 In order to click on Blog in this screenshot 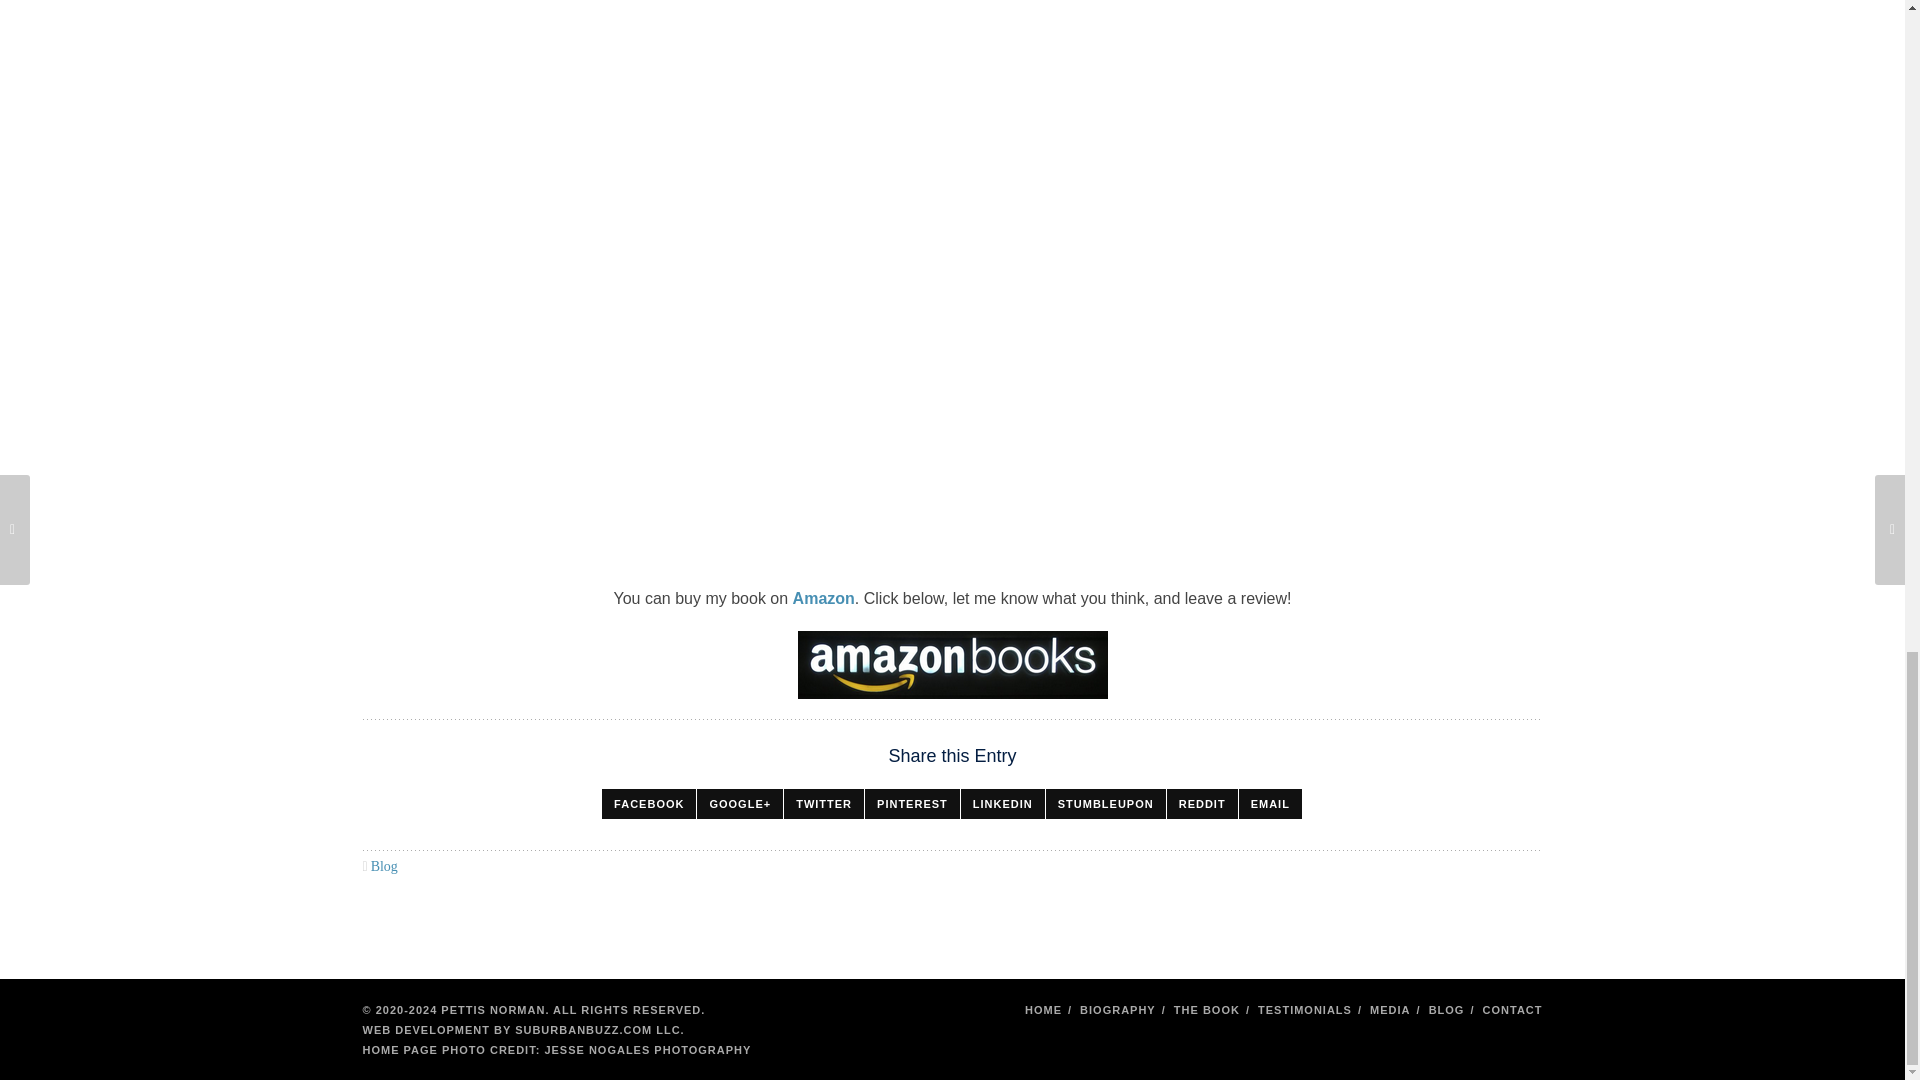, I will do `click(384, 866)`.